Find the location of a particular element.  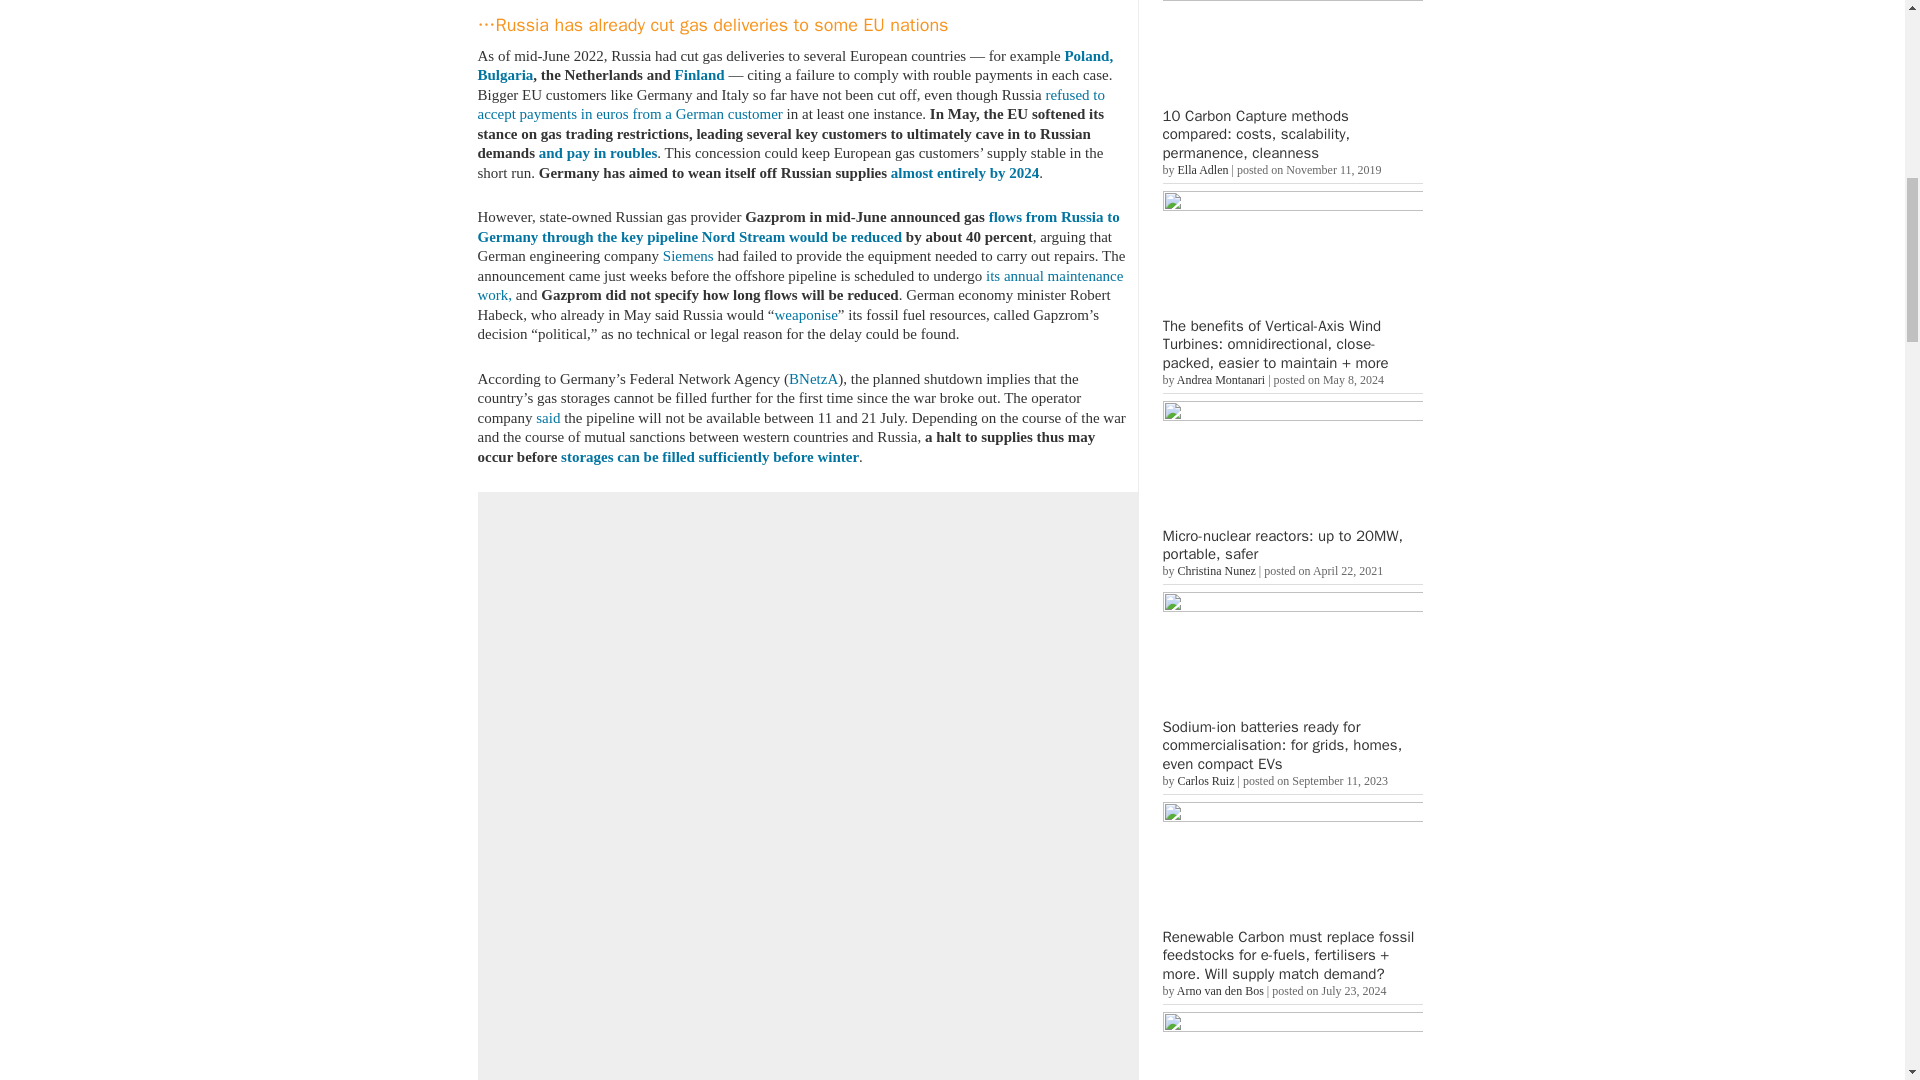

said is located at coordinates (548, 418).